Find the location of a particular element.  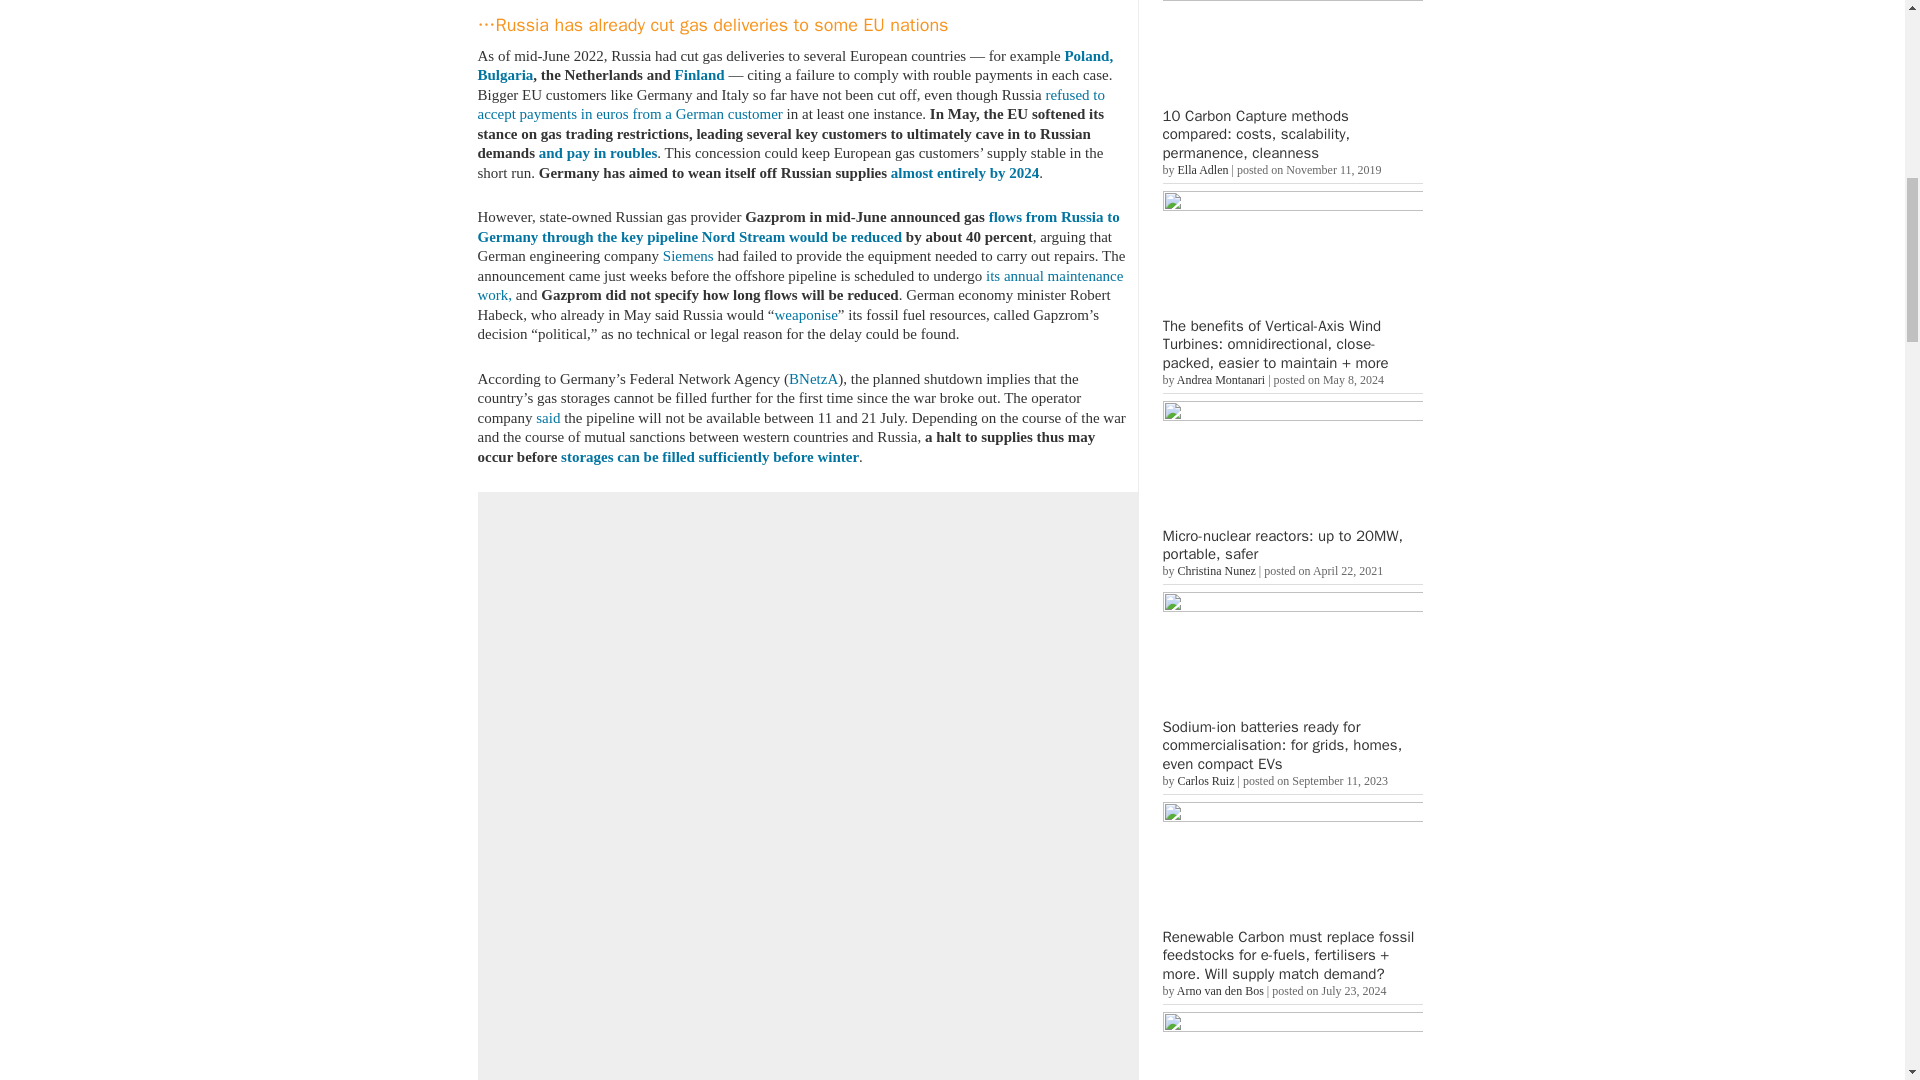

said is located at coordinates (548, 418).